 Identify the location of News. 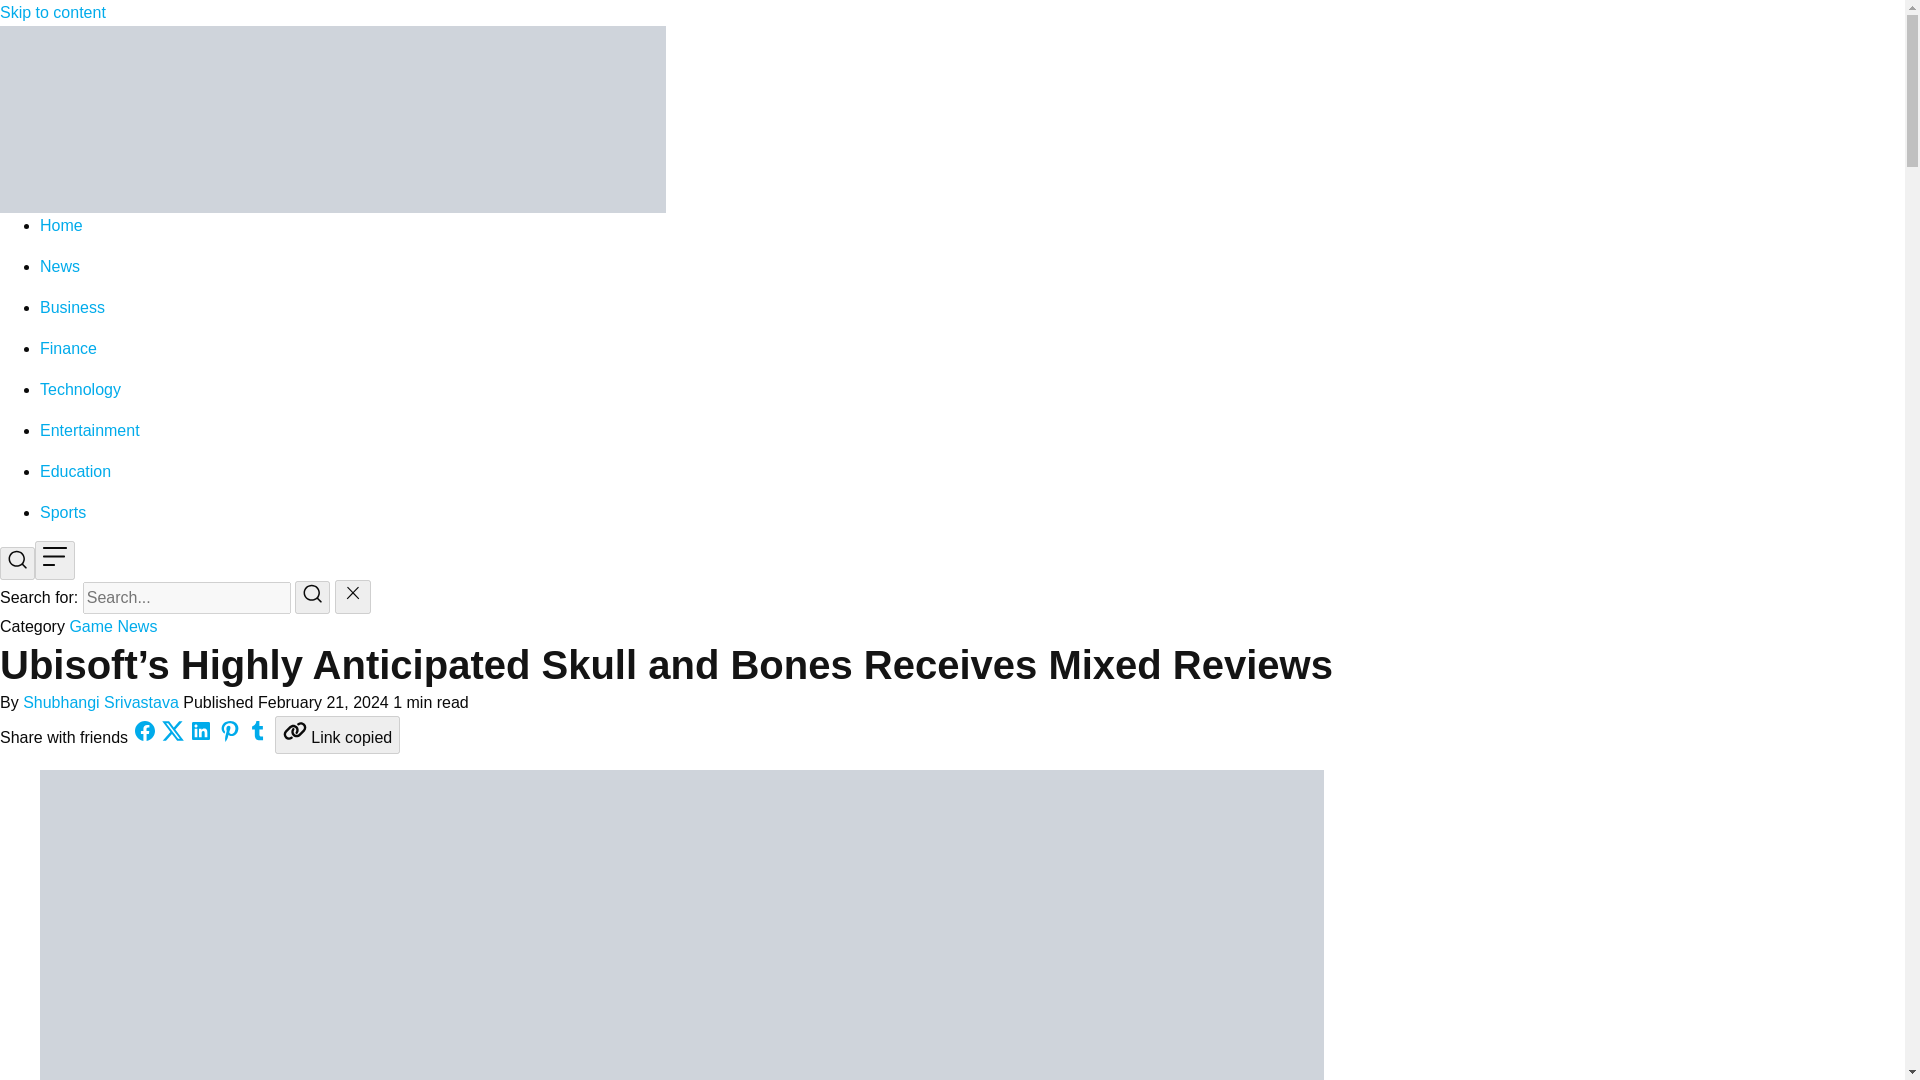
(137, 626).